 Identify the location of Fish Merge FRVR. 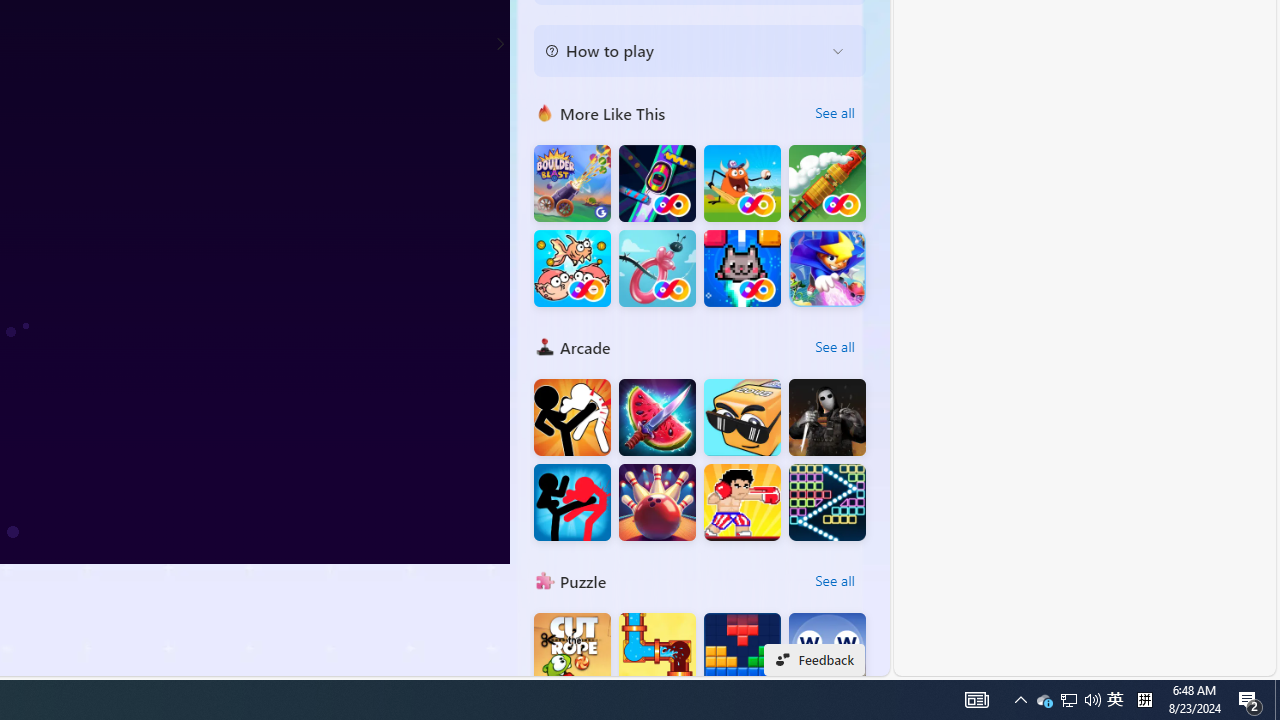
(572, 268).